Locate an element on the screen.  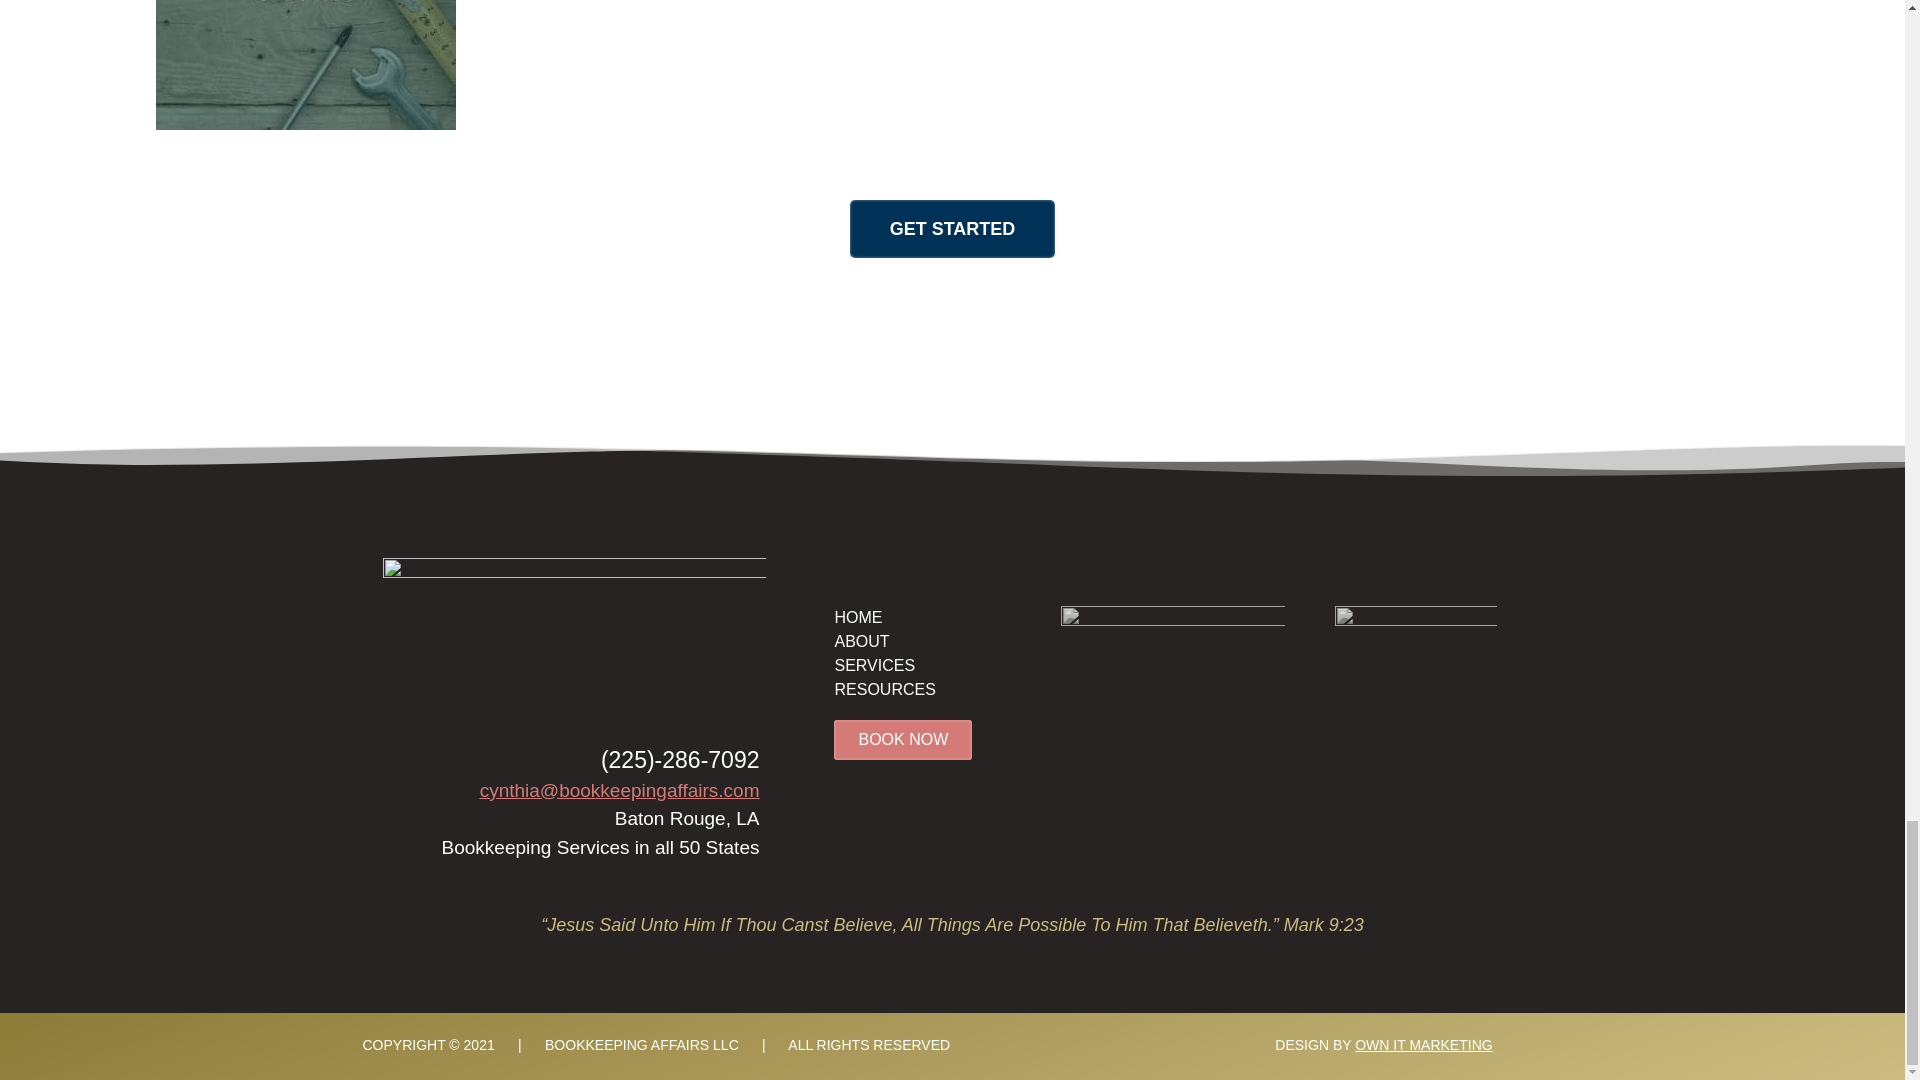
RESOURCES is located at coordinates (884, 689).